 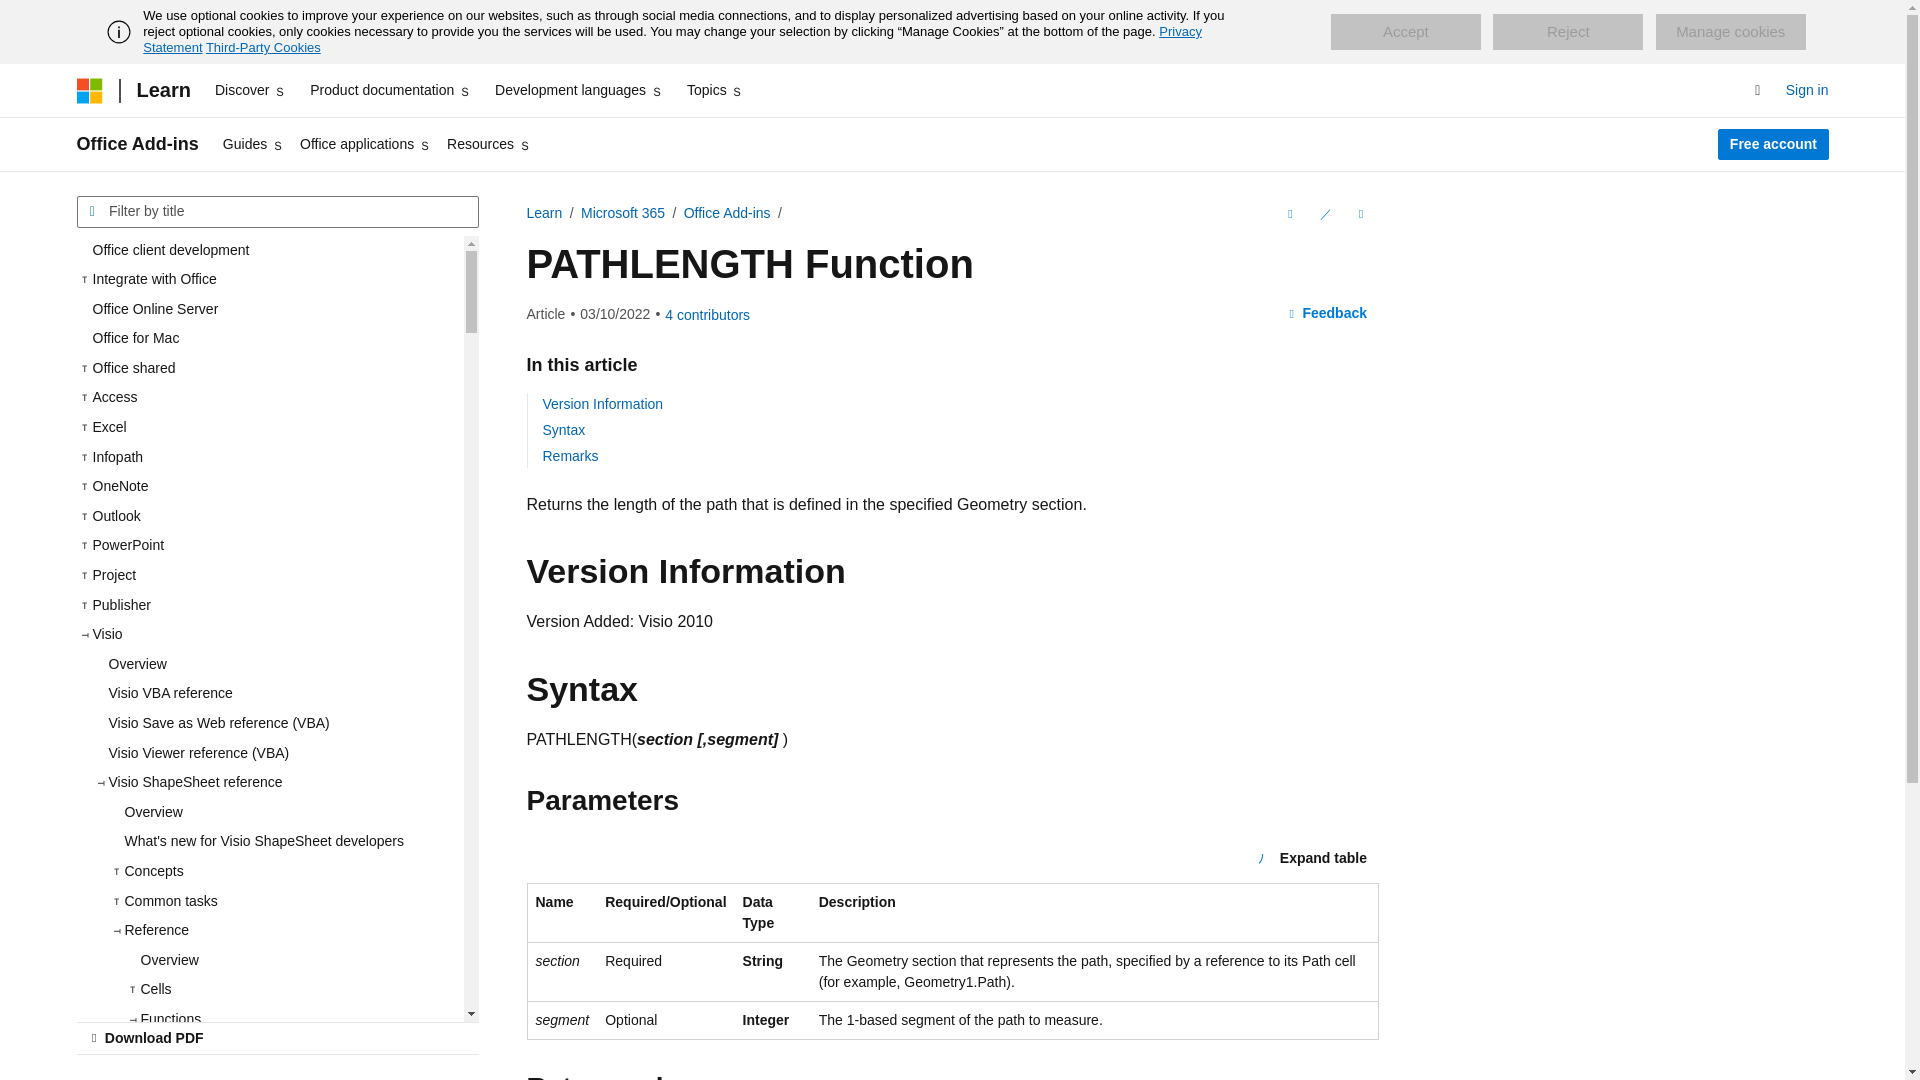 What do you see at coordinates (1807, 90) in the screenshot?
I see `Sign in` at bounding box center [1807, 90].